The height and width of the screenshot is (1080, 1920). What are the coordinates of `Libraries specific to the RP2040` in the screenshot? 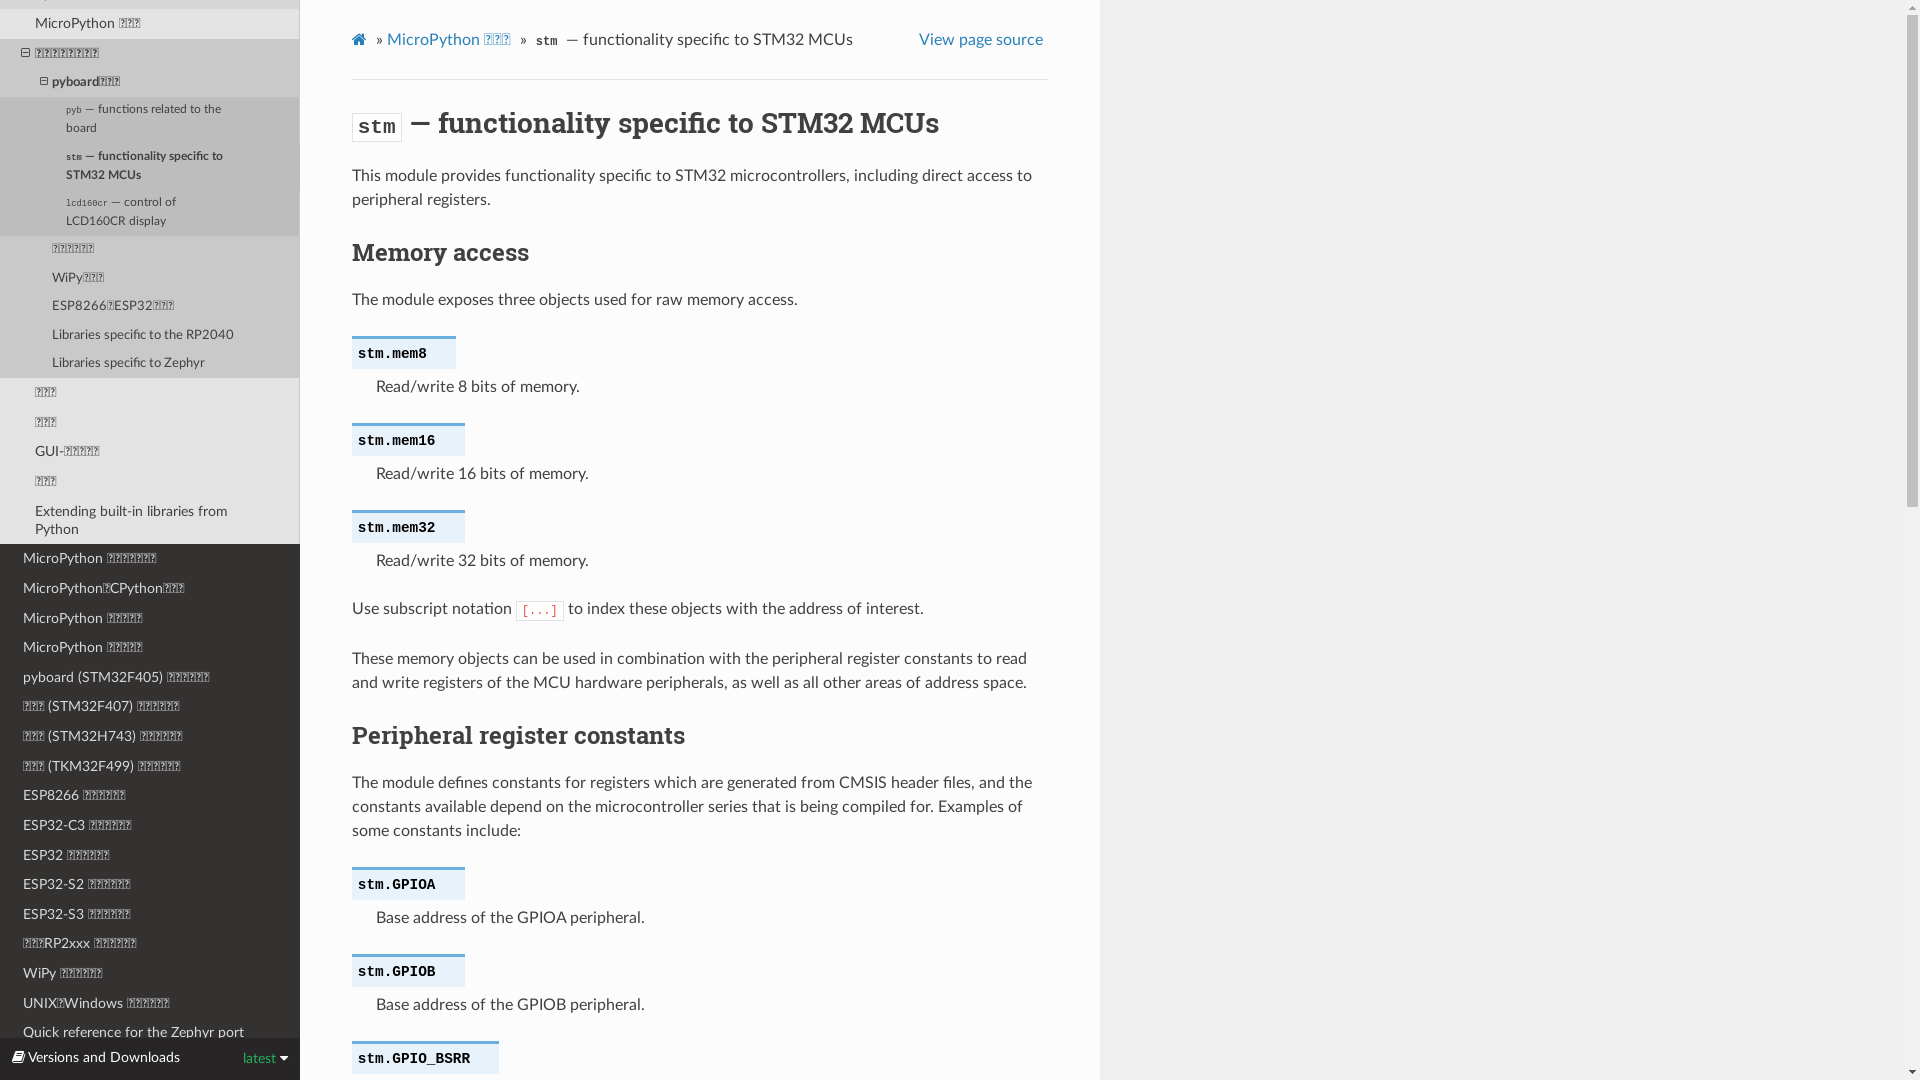 It's located at (150, 335).